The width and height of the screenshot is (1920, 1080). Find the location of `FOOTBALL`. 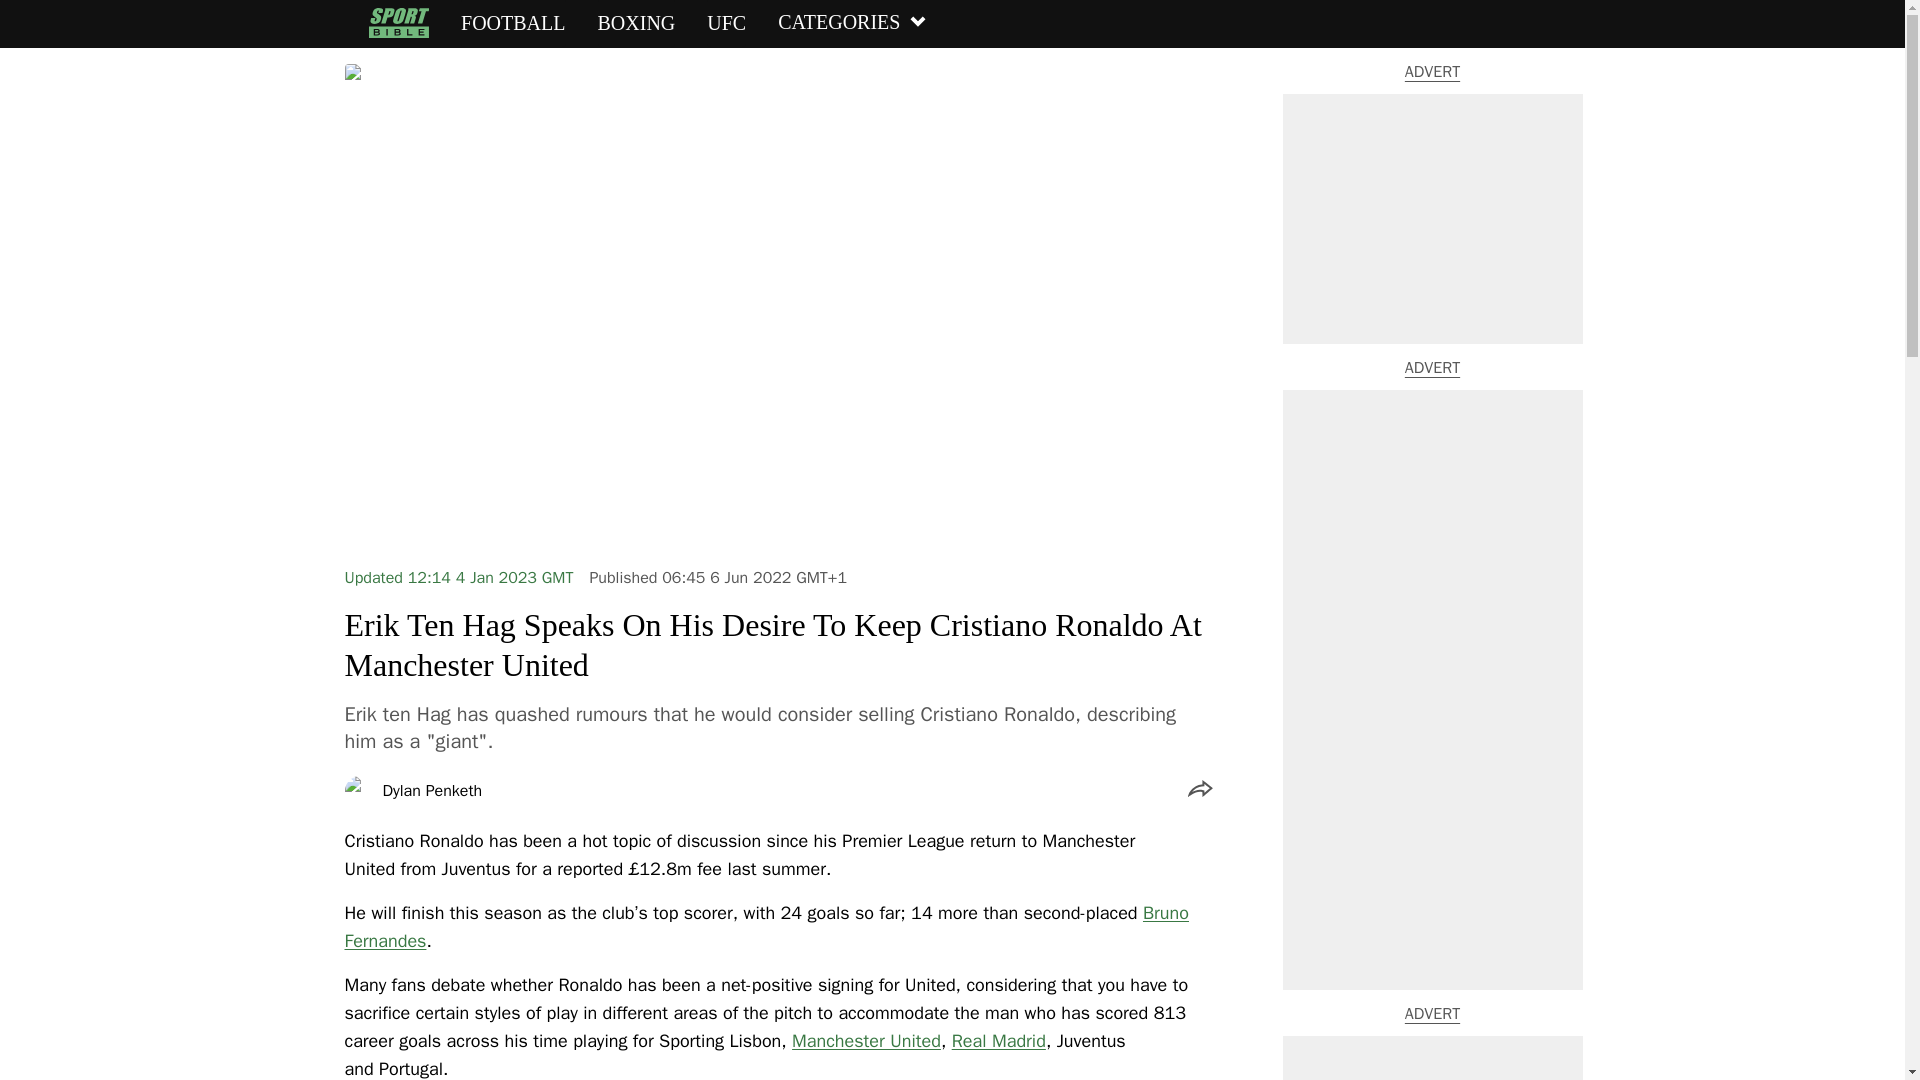

FOOTBALL is located at coordinates (512, 23).